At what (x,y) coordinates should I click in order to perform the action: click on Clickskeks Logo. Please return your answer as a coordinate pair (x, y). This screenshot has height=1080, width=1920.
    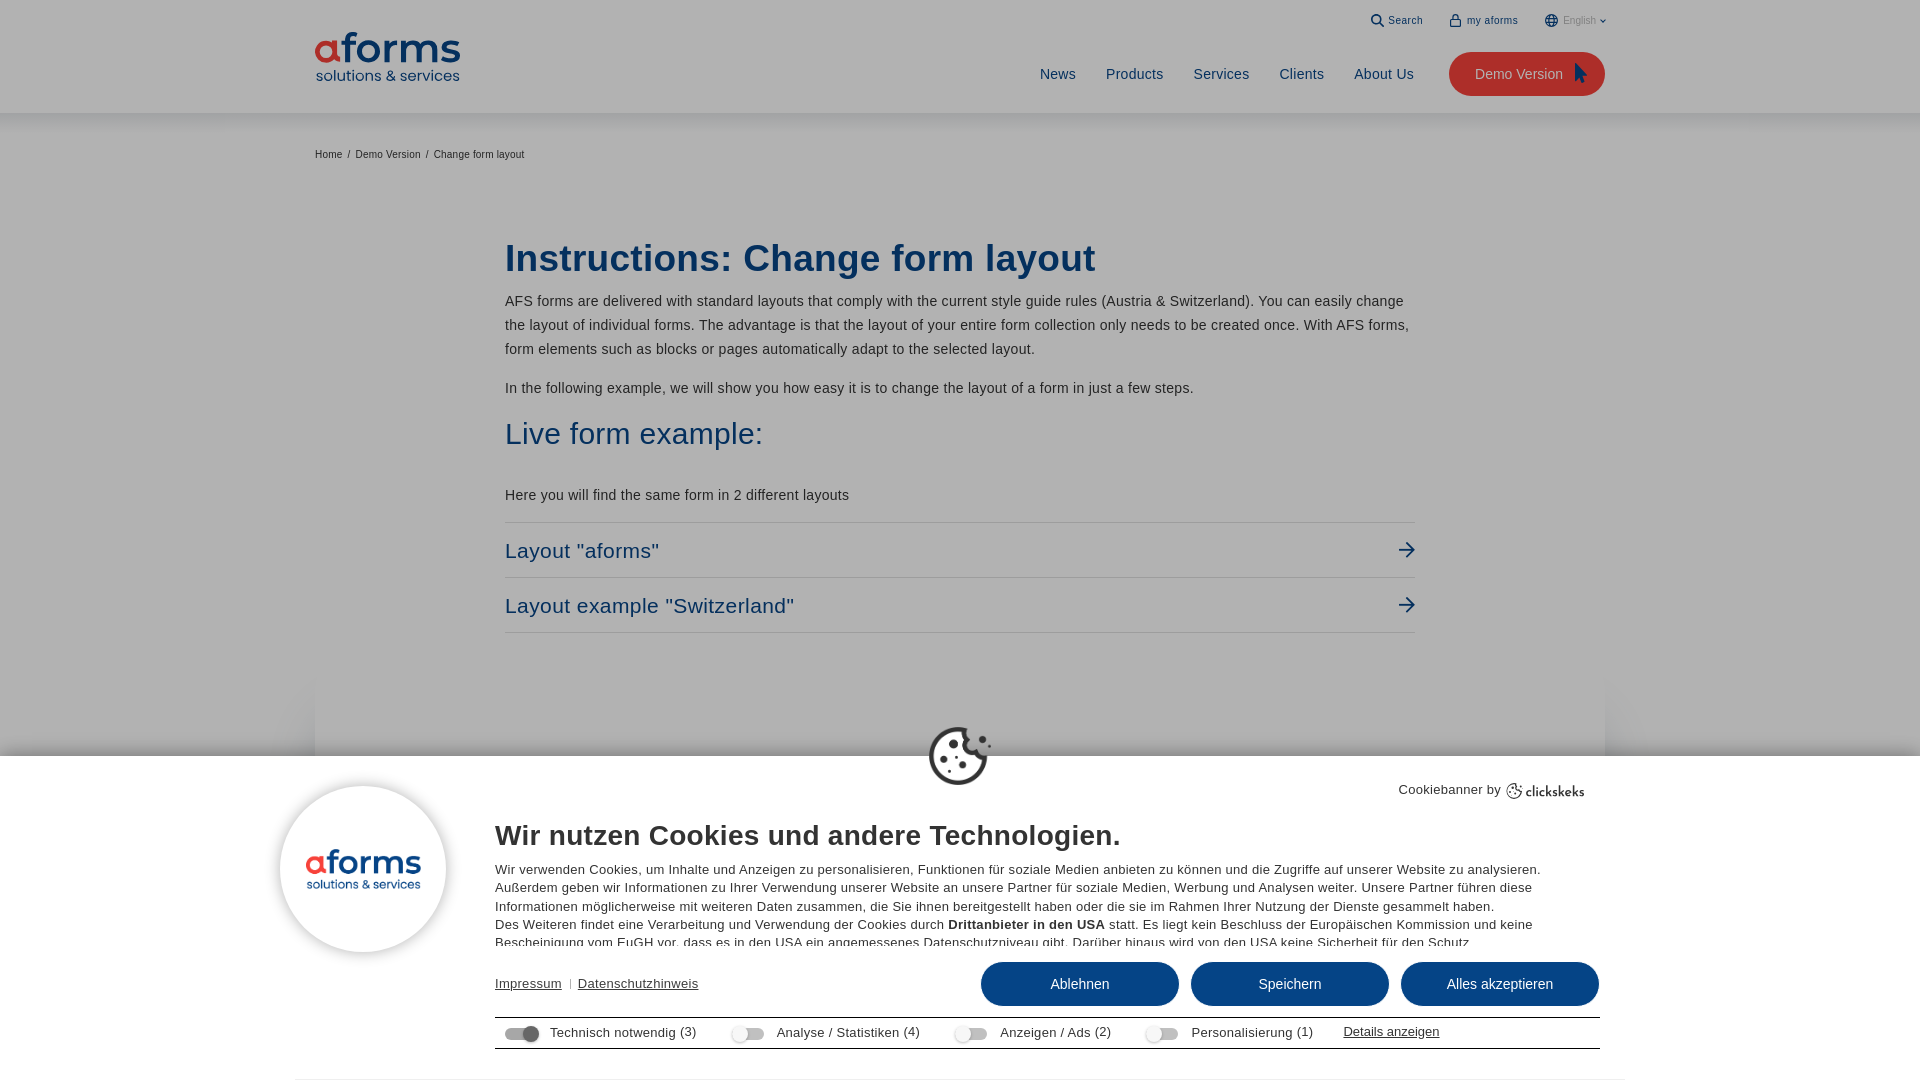
    Looking at the image, I should click on (1545, 791).